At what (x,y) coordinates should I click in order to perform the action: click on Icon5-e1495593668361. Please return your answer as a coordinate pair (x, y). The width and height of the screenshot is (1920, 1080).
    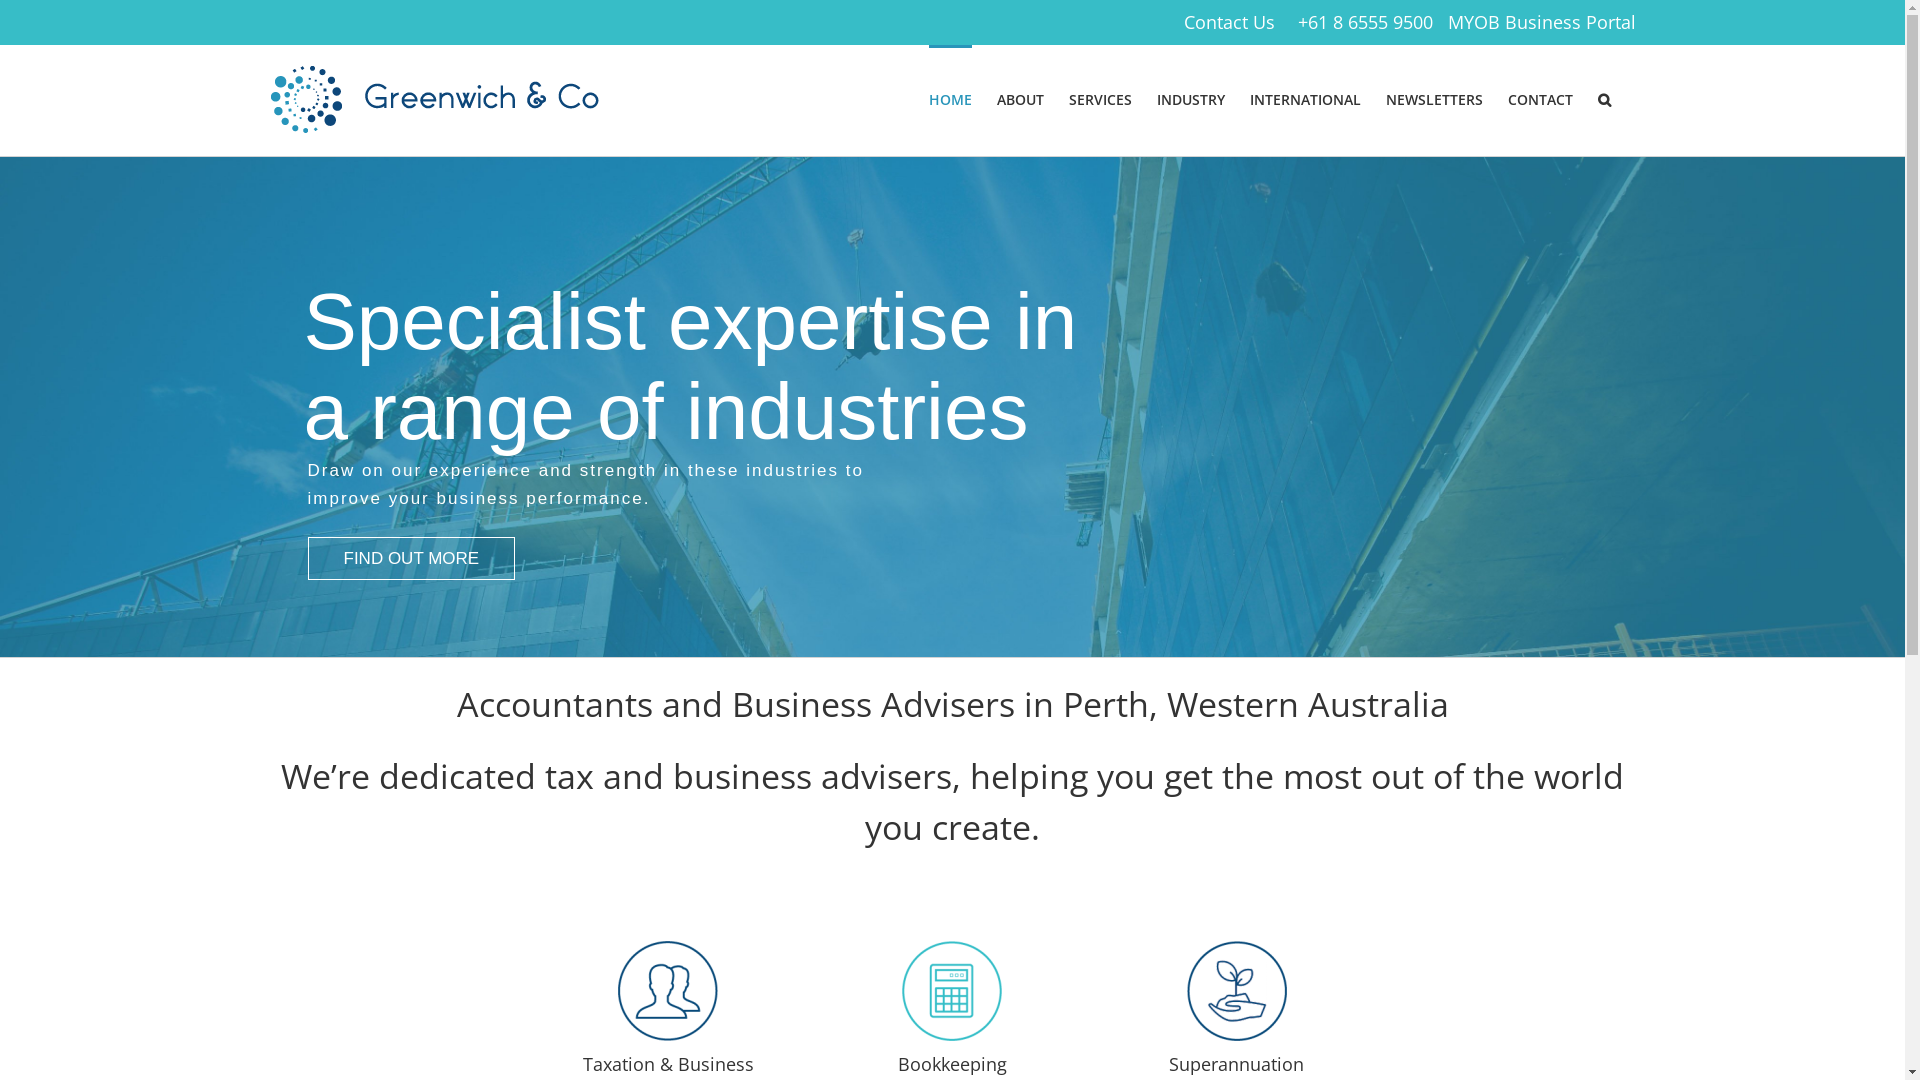
    Looking at the image, I should click on (952, 991).